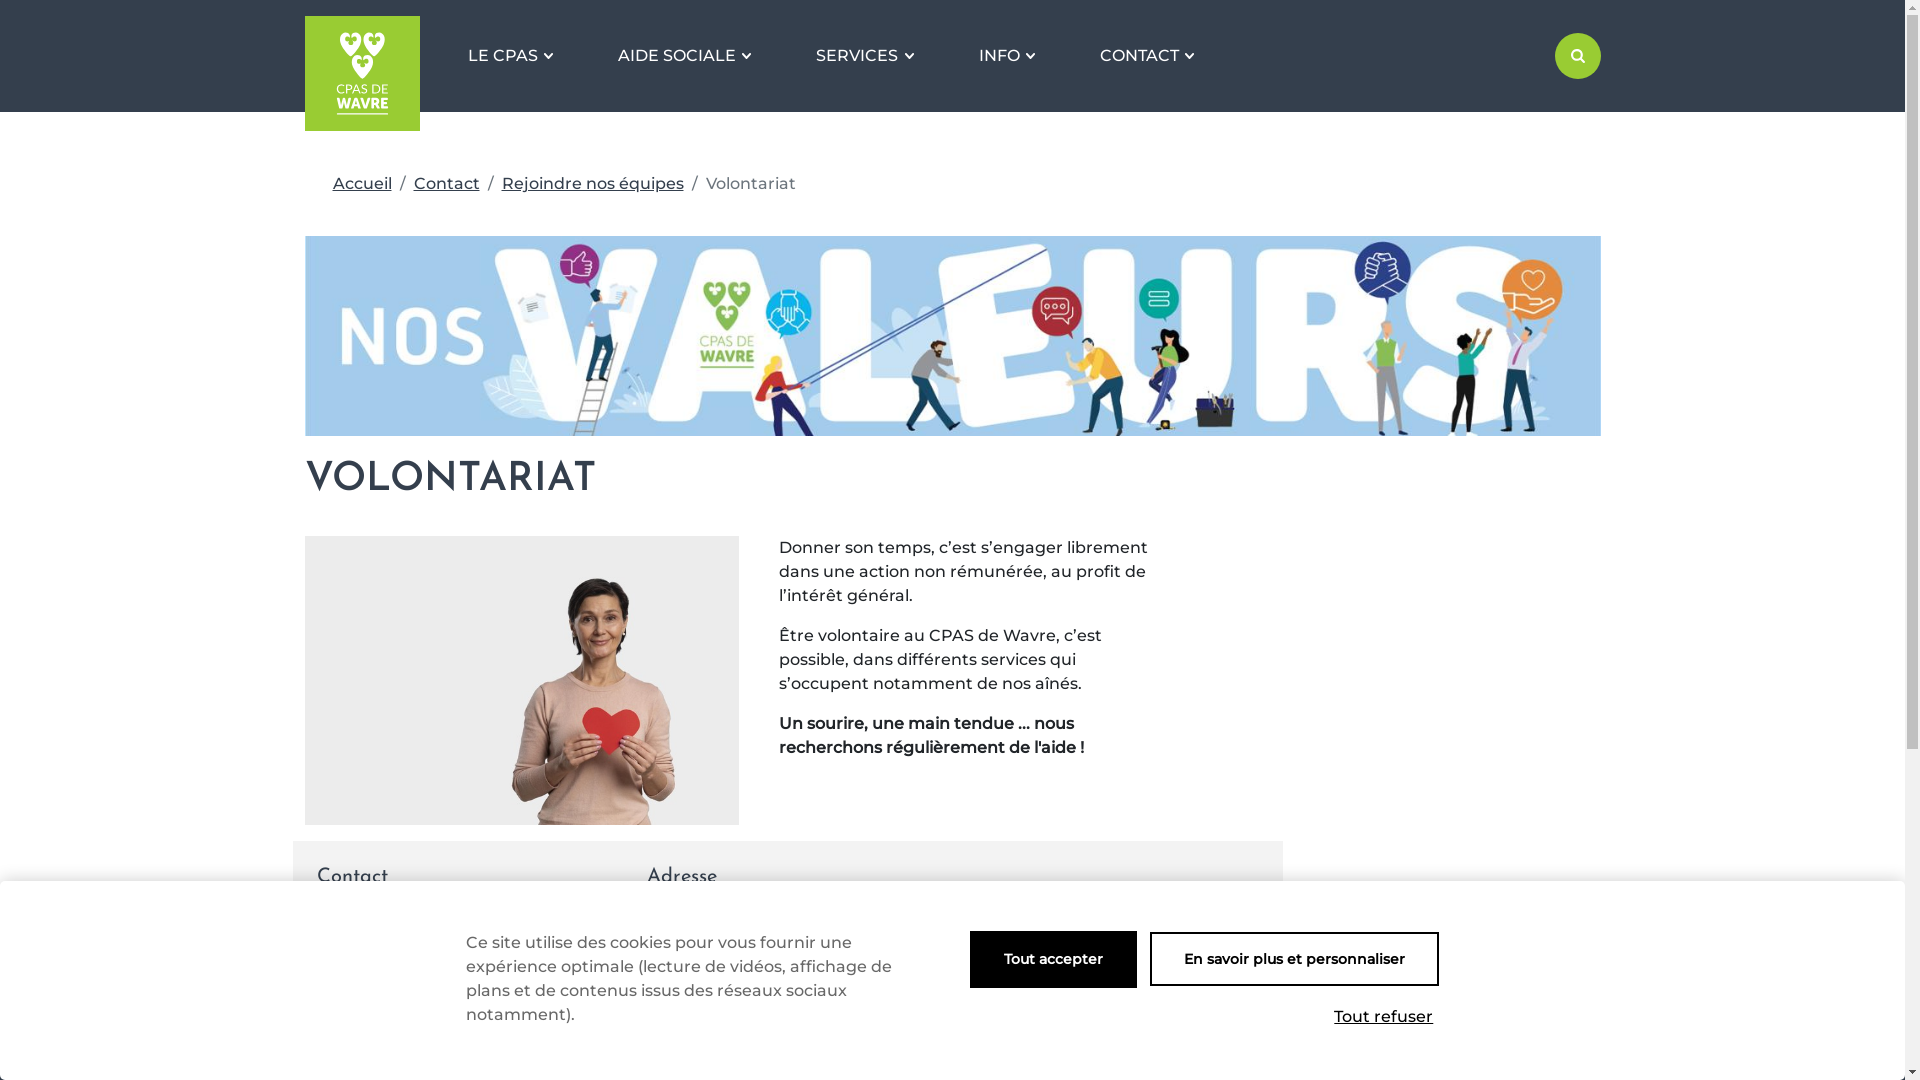 This screenshot has height=1080, width=1920. Describe the element at coordinates (1384, 1017) in the screenshot. I see `Tout refuser` at that location.